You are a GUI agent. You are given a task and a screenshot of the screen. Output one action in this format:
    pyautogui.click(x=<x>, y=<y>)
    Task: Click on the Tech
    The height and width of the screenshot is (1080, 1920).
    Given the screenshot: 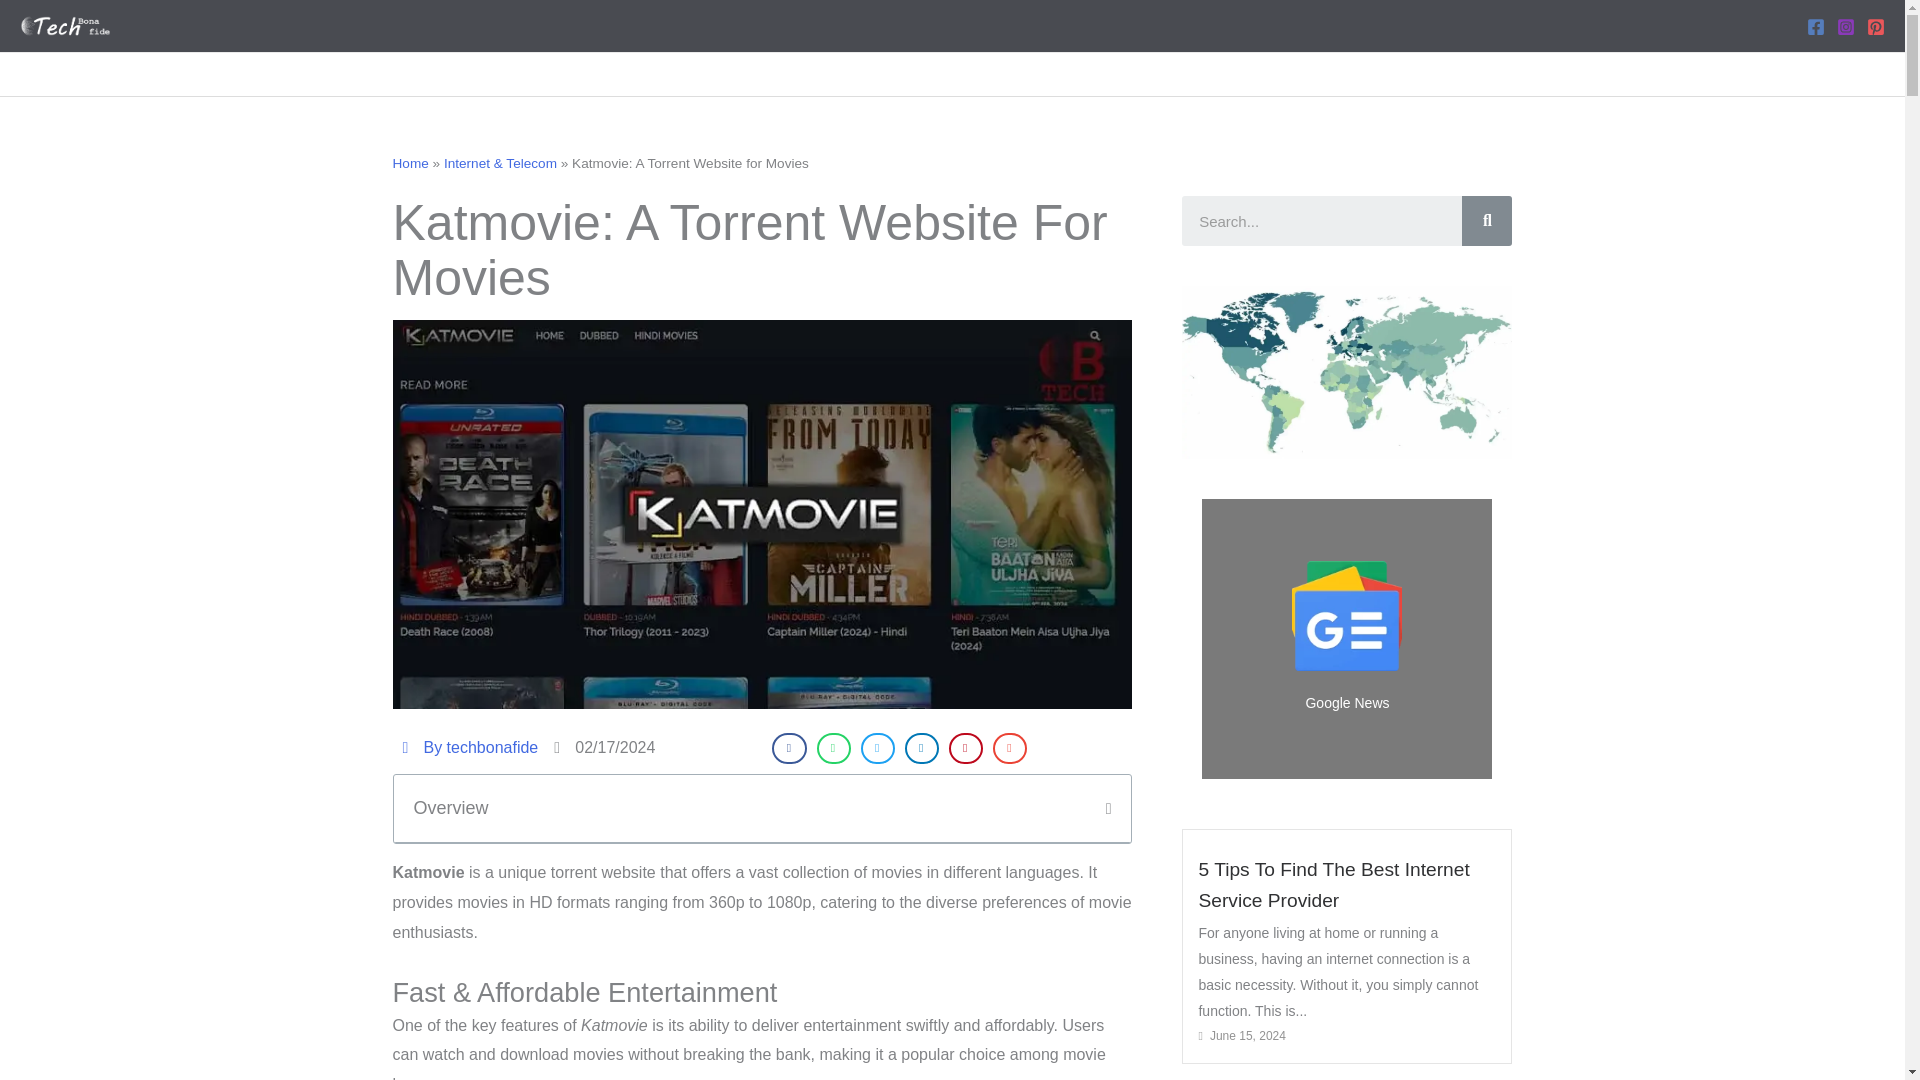 What is the action you would take?
    pyautogui.click(x=622, y=74)
    